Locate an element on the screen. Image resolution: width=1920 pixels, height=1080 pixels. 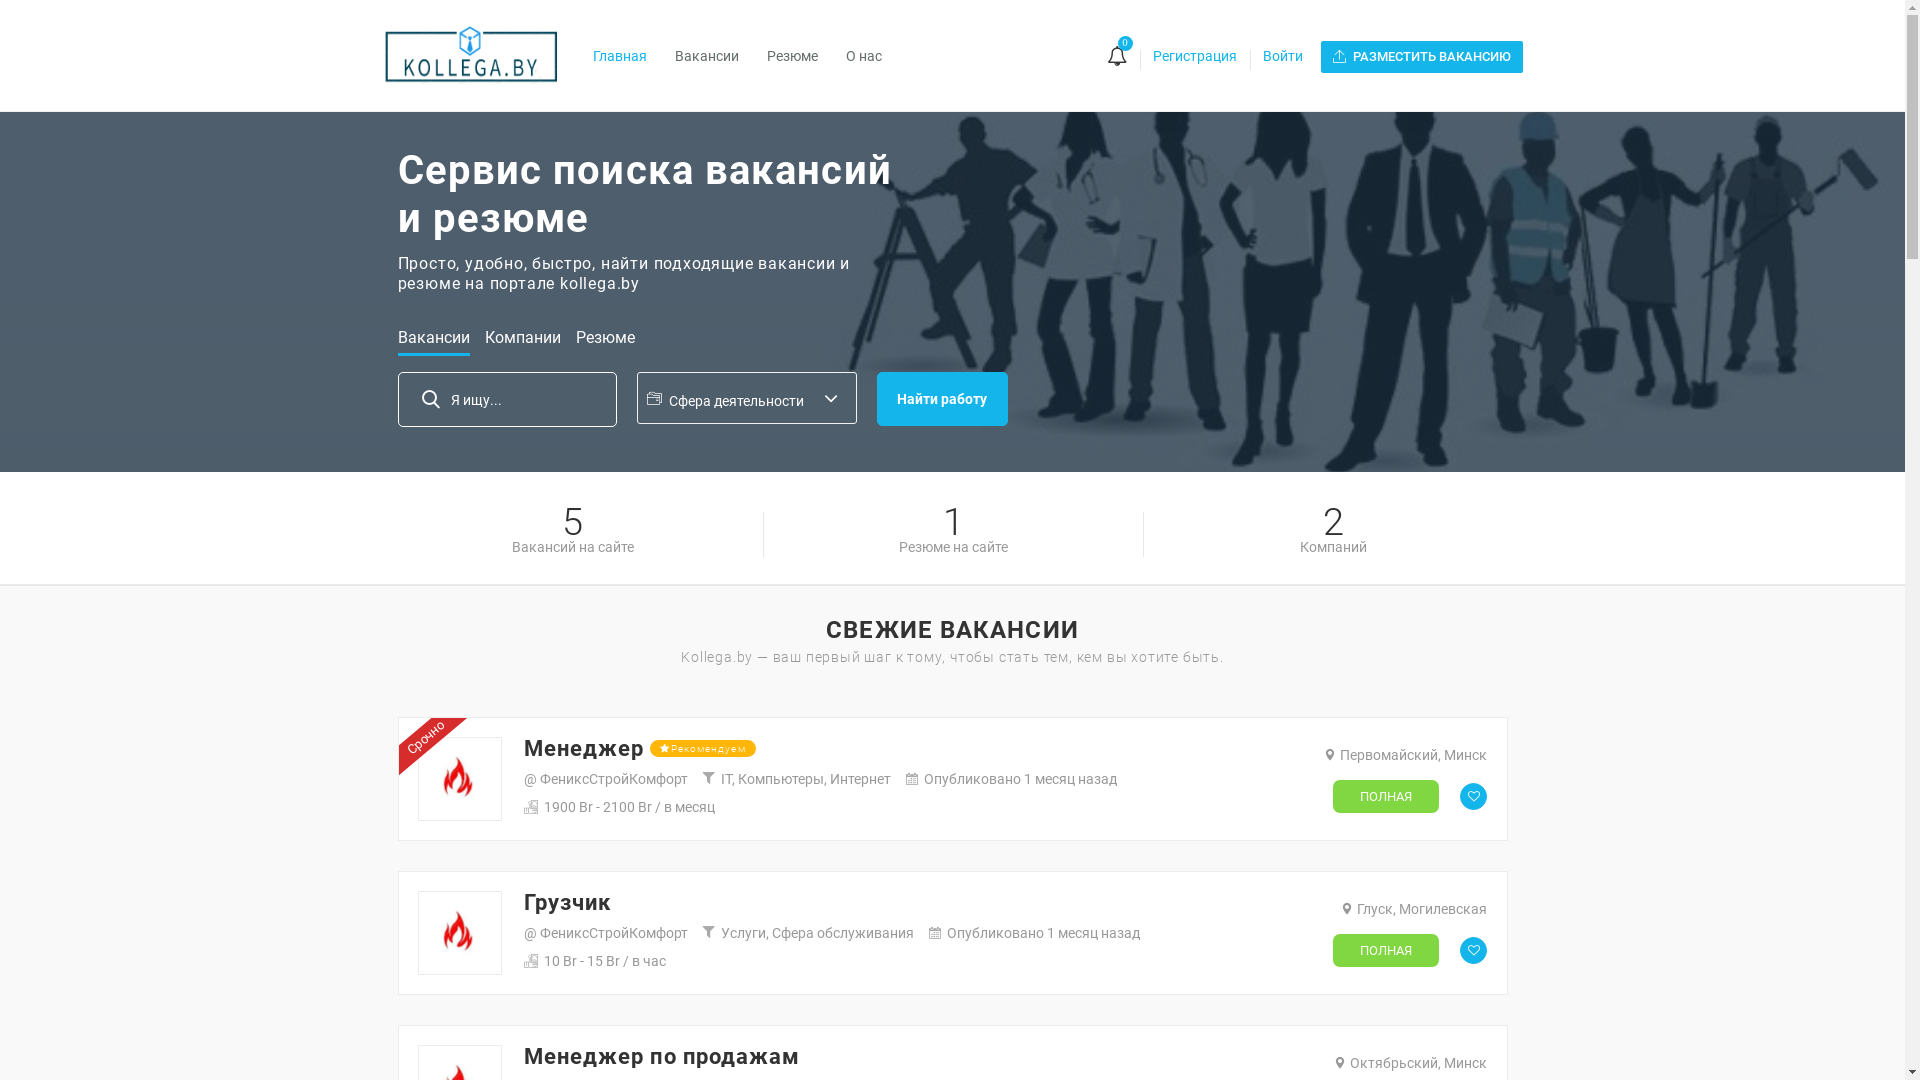
0 is located at coordinates (1116, 58).